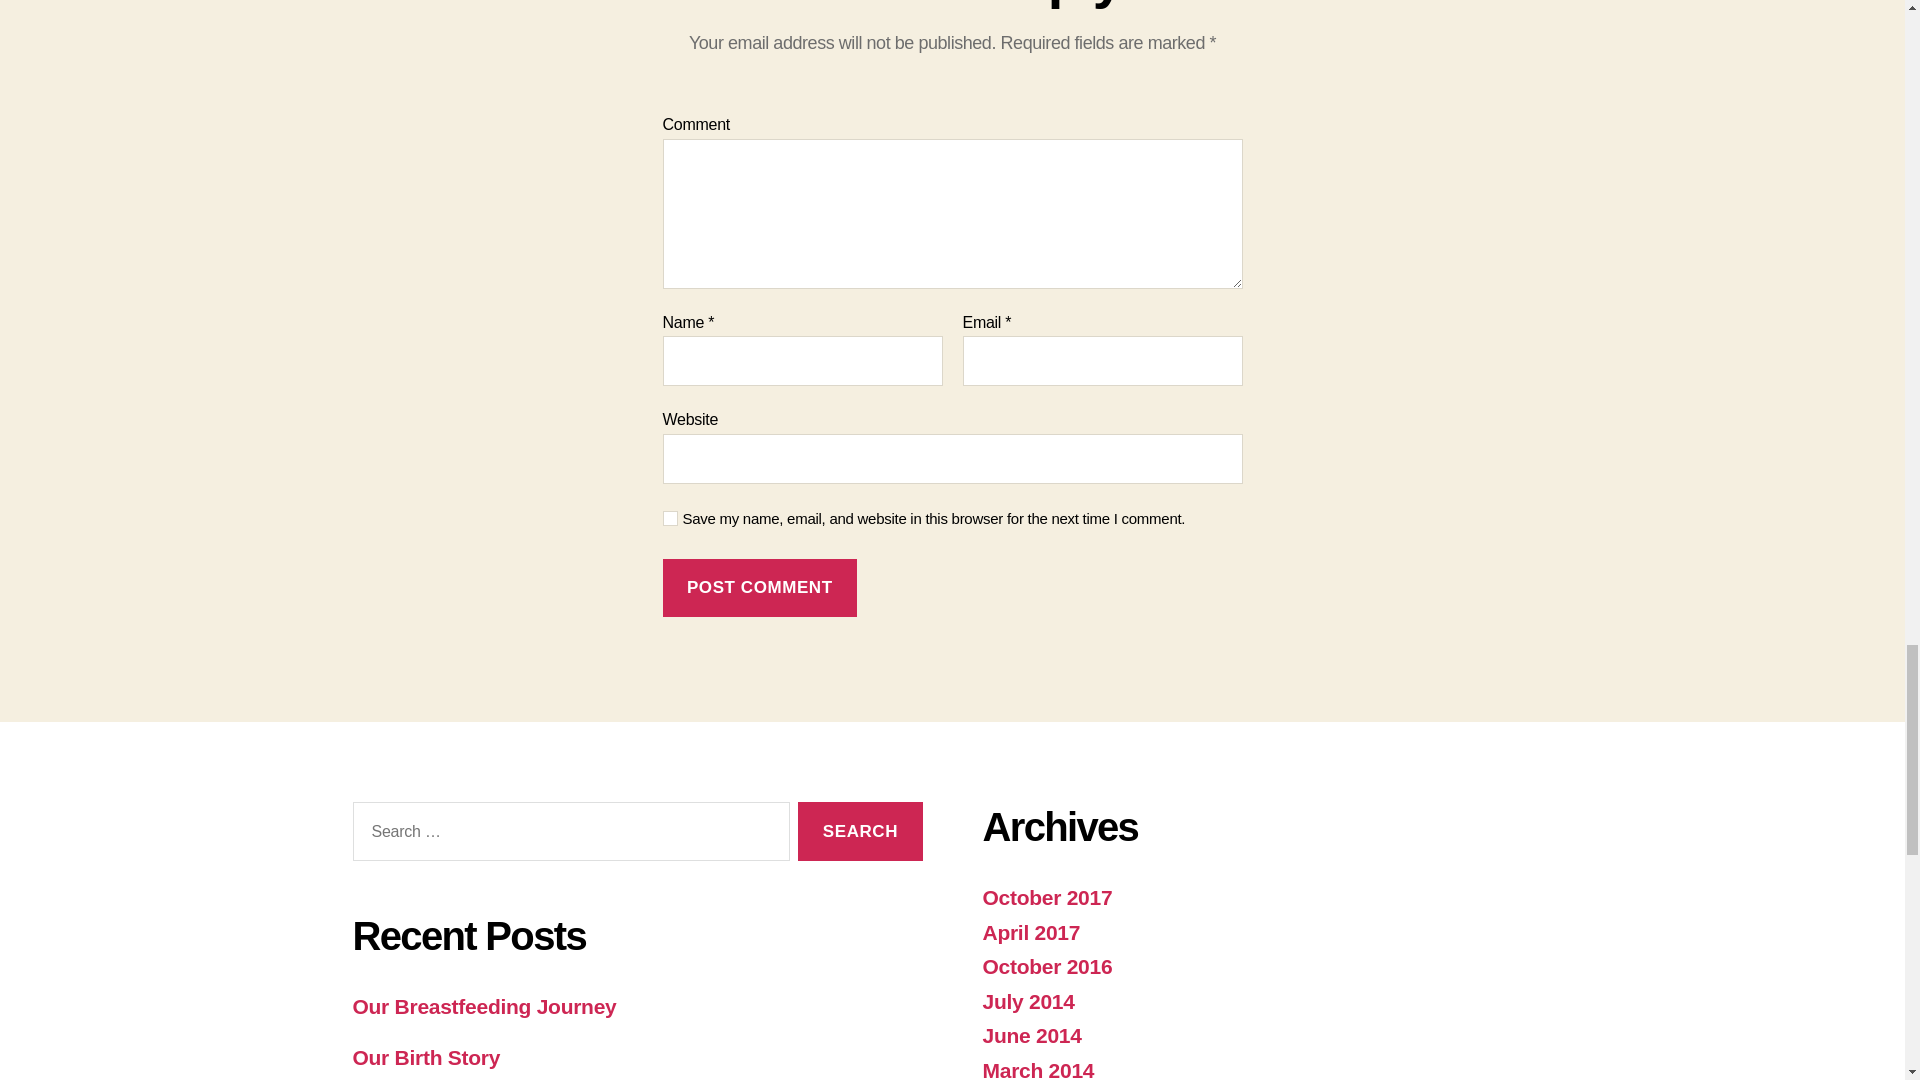 This screenshot has height=1080, width=1920. I want to click on Search, so click(860, 831).